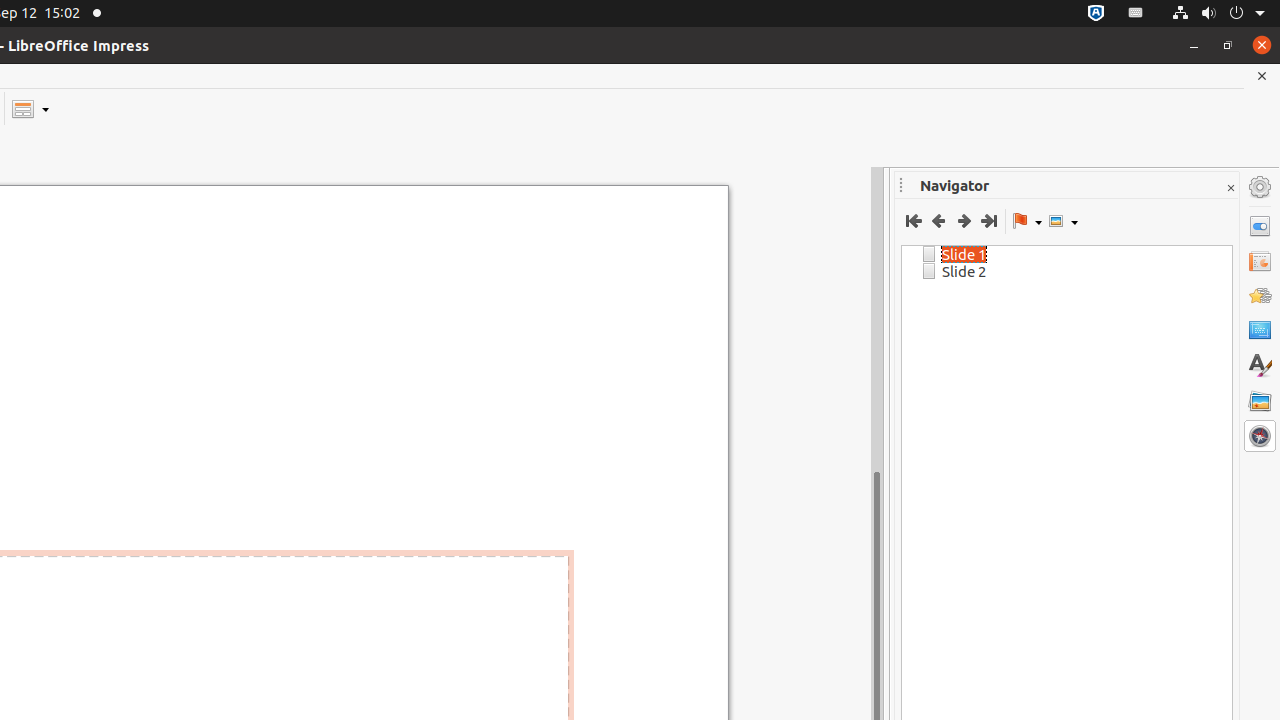  Describe the element at coordinates (988, 221) in the screenshot. I see `Last Slide` at that location.